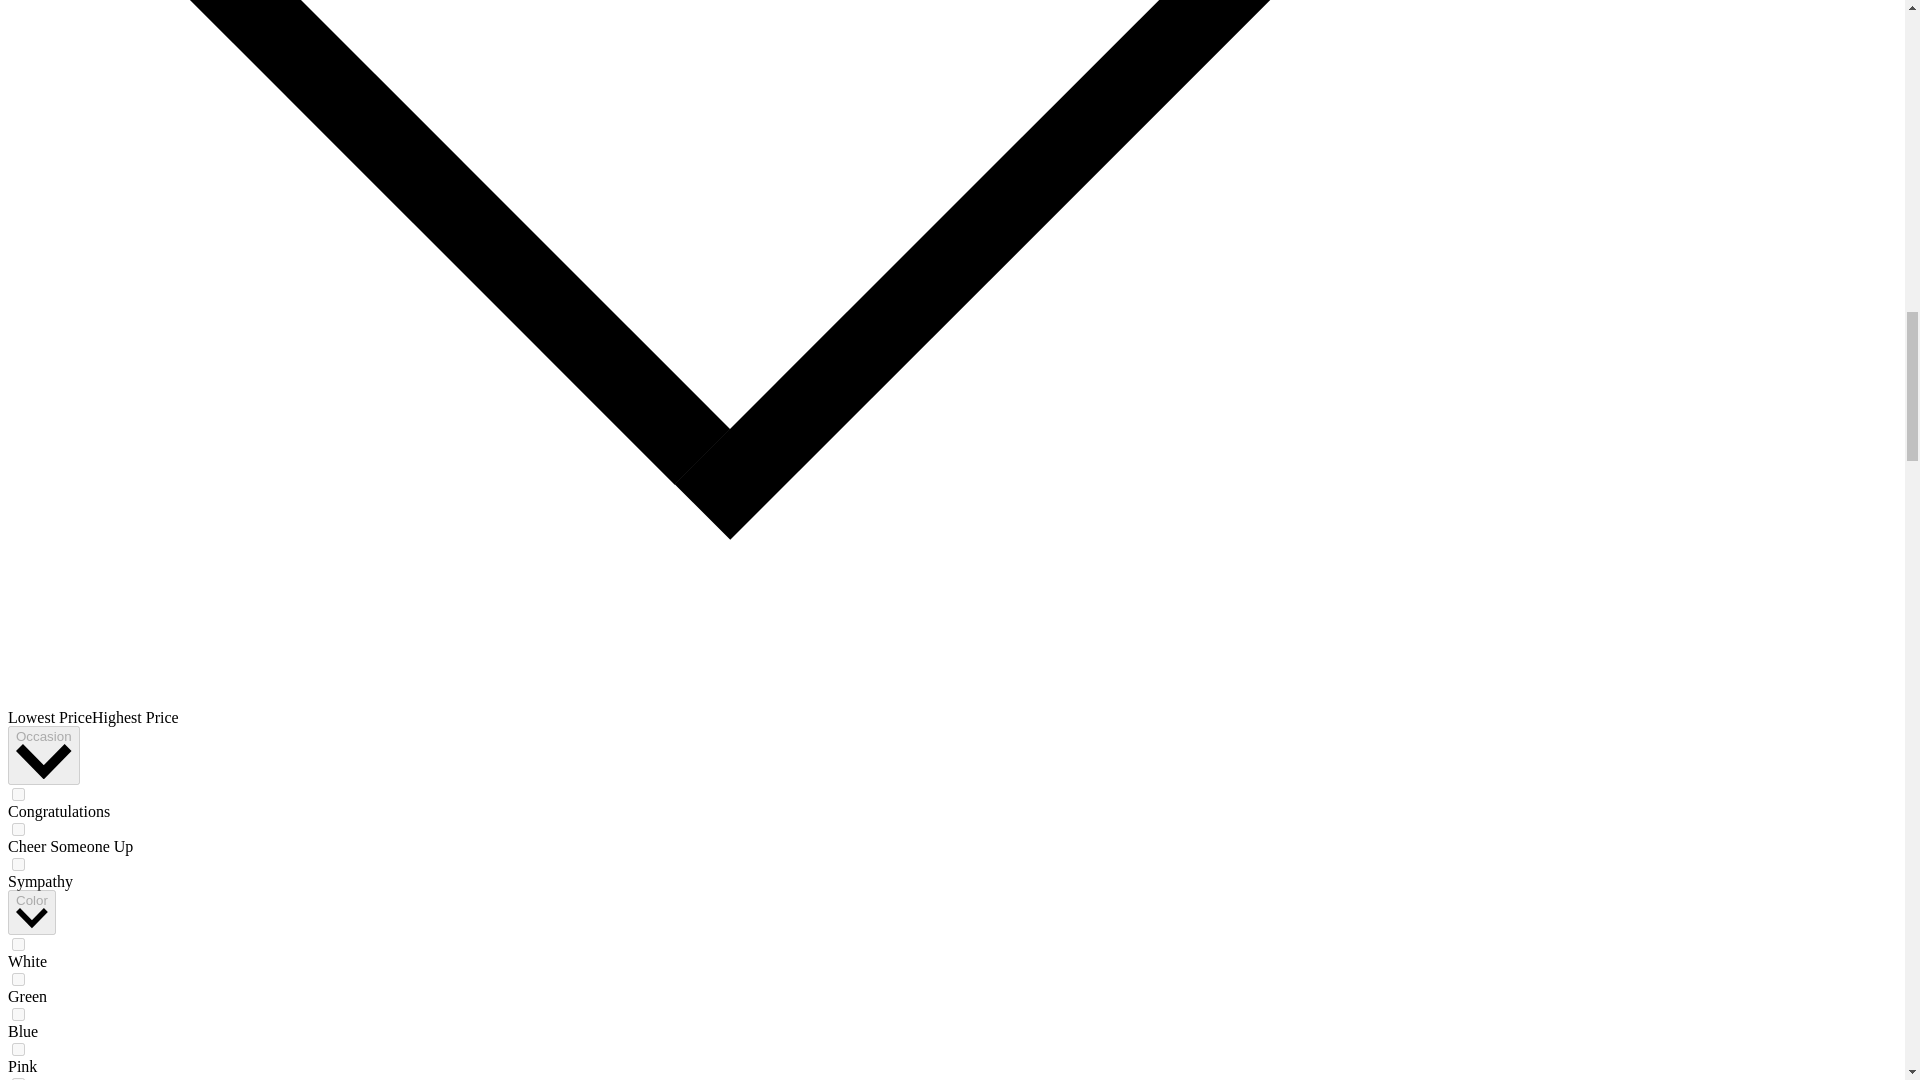 The width and height of the screenshot is (1920, 1080). Describe the element at coordinates (18, 864) in the screenshot. I see `1` at that location.